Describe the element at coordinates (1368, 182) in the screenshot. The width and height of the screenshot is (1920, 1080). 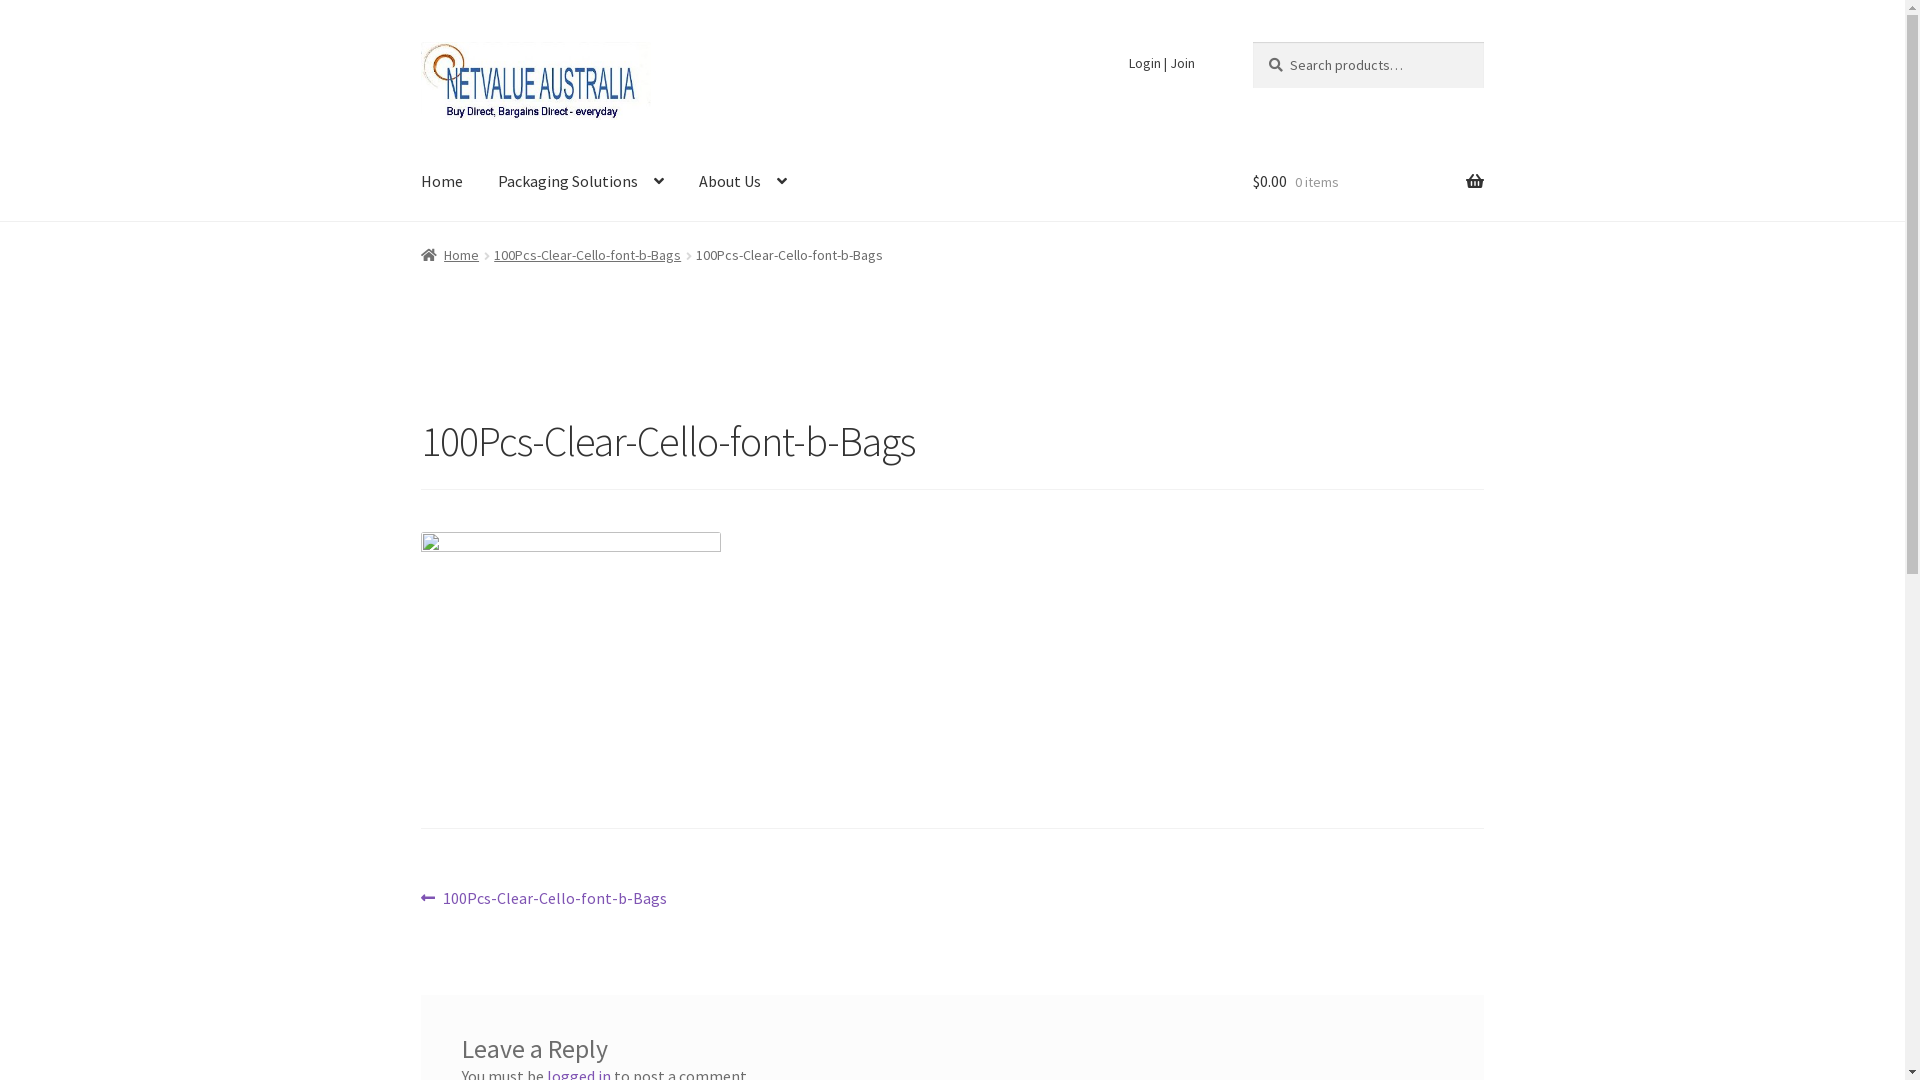
I see `$0.00 0 items` at that location.